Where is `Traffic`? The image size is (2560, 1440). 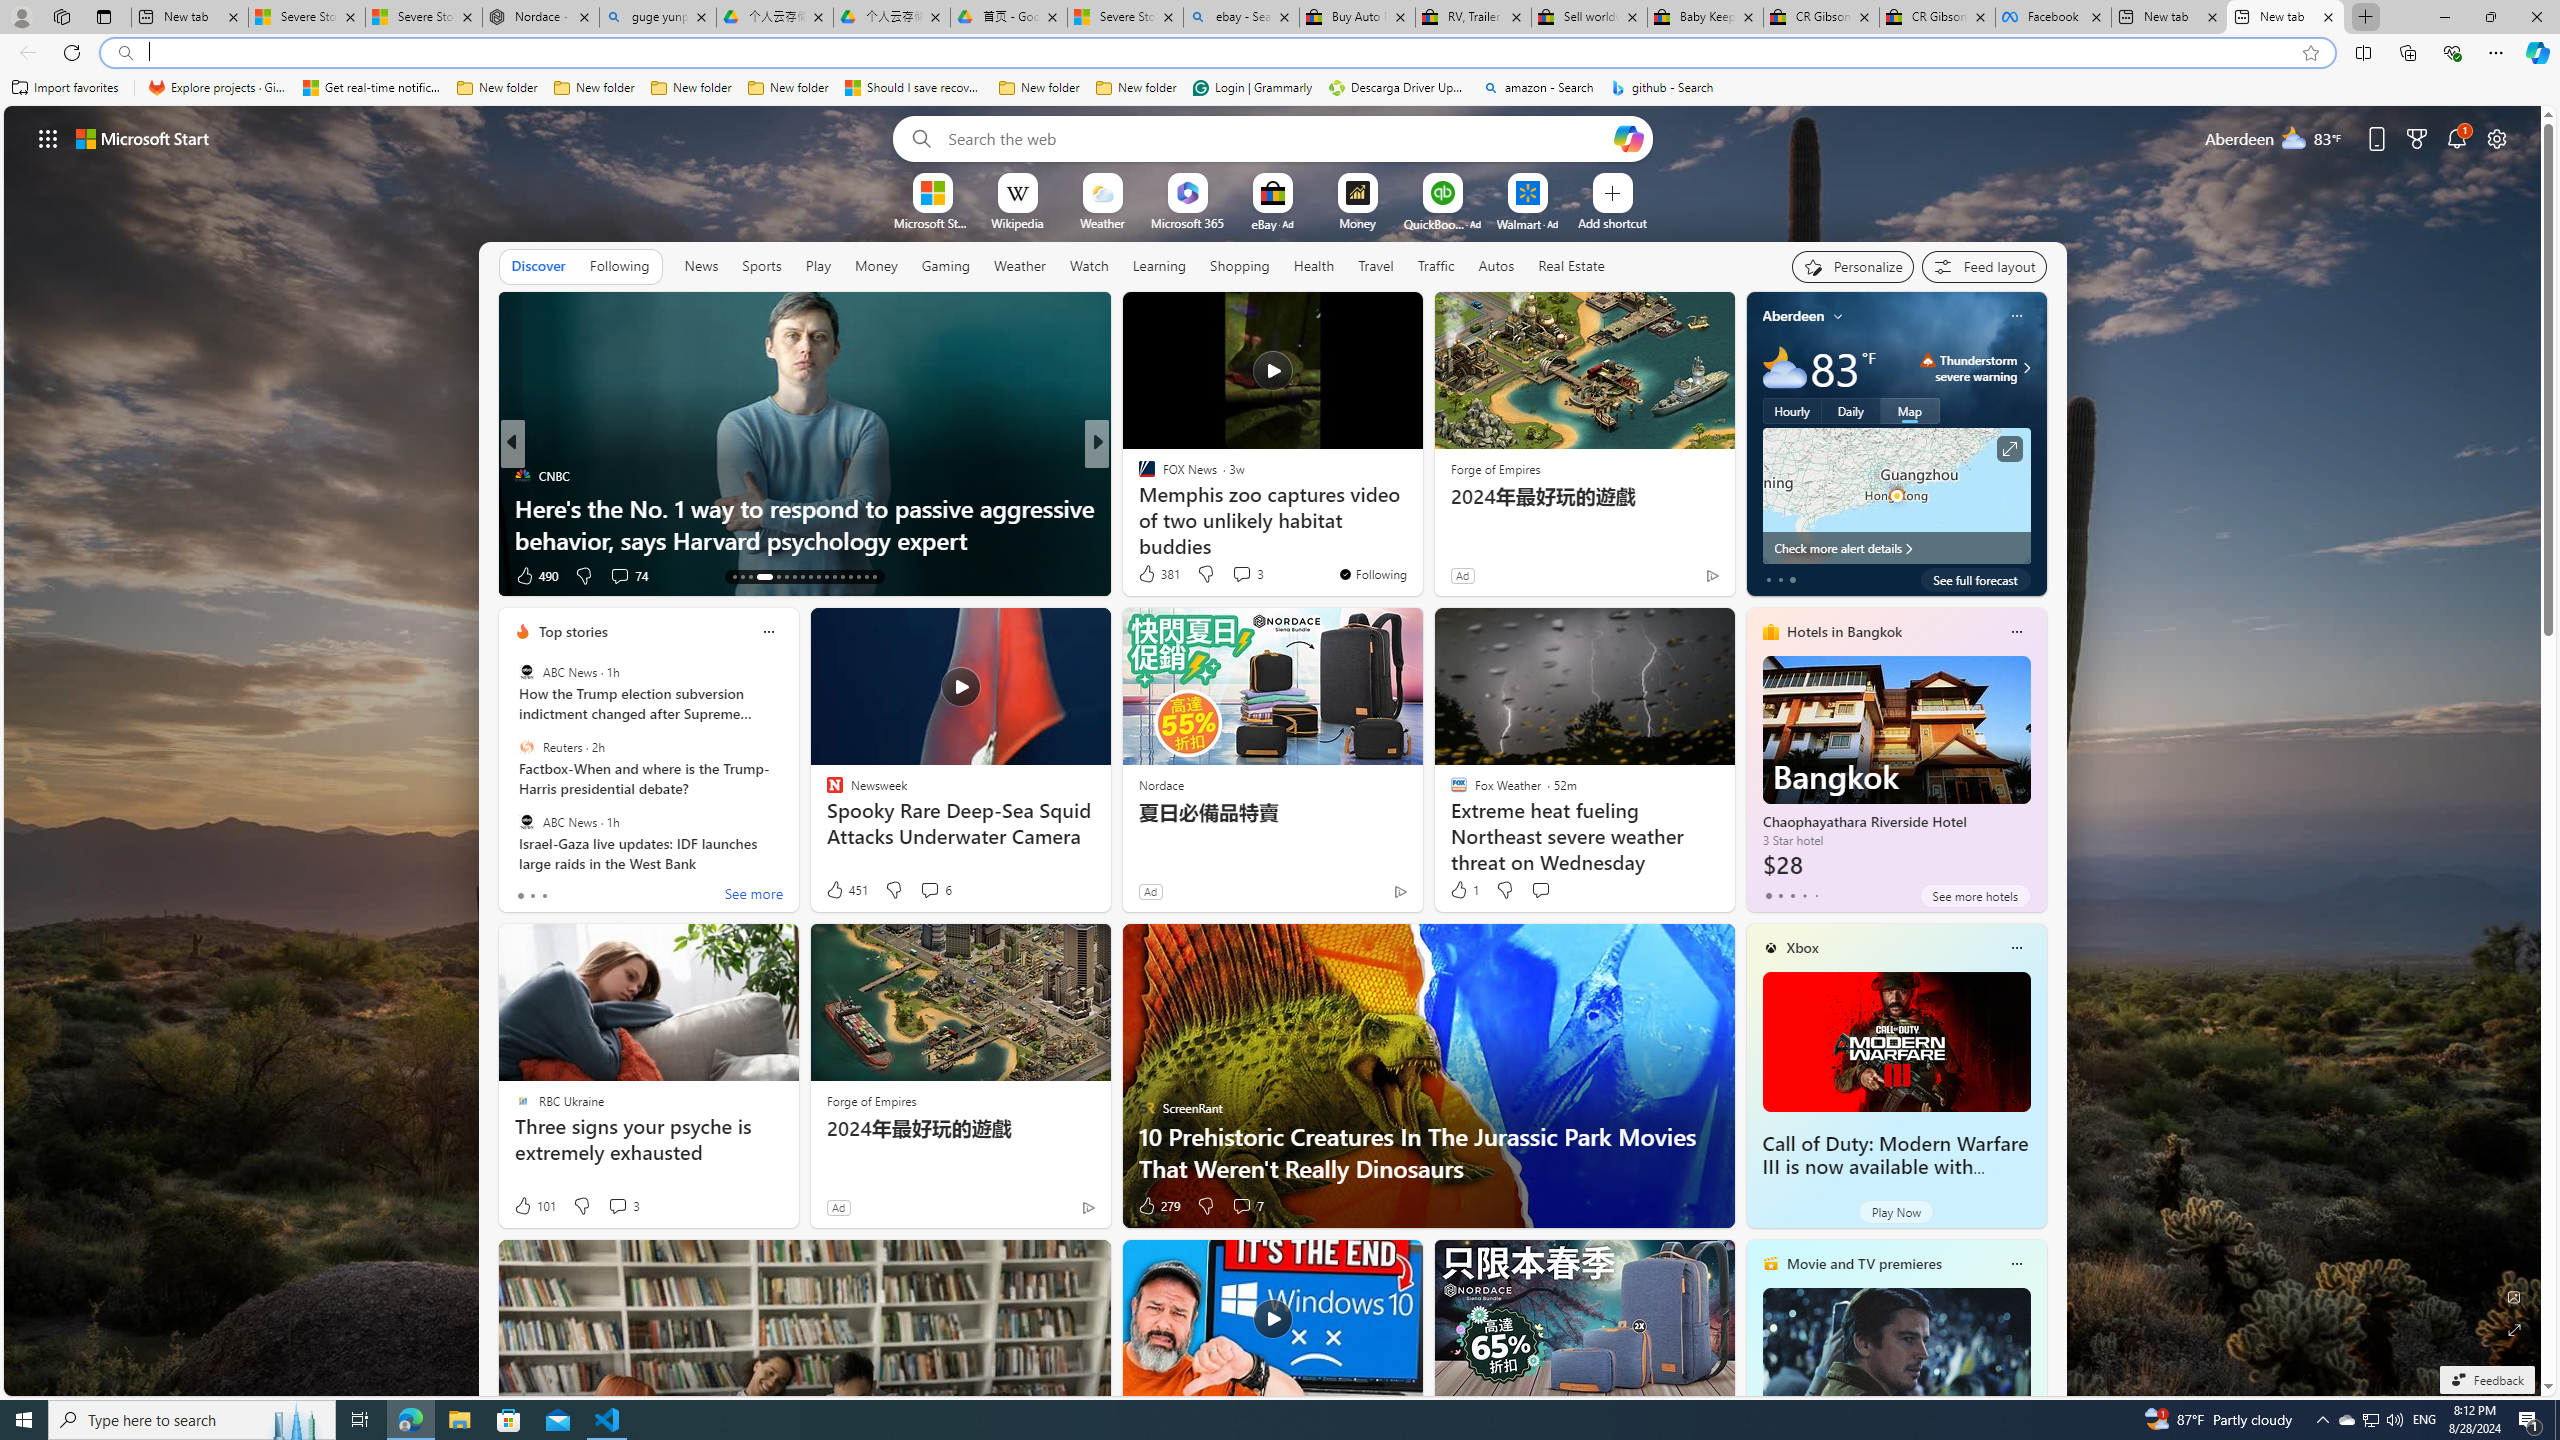
Traffic is located at coordinates (1436, 265).